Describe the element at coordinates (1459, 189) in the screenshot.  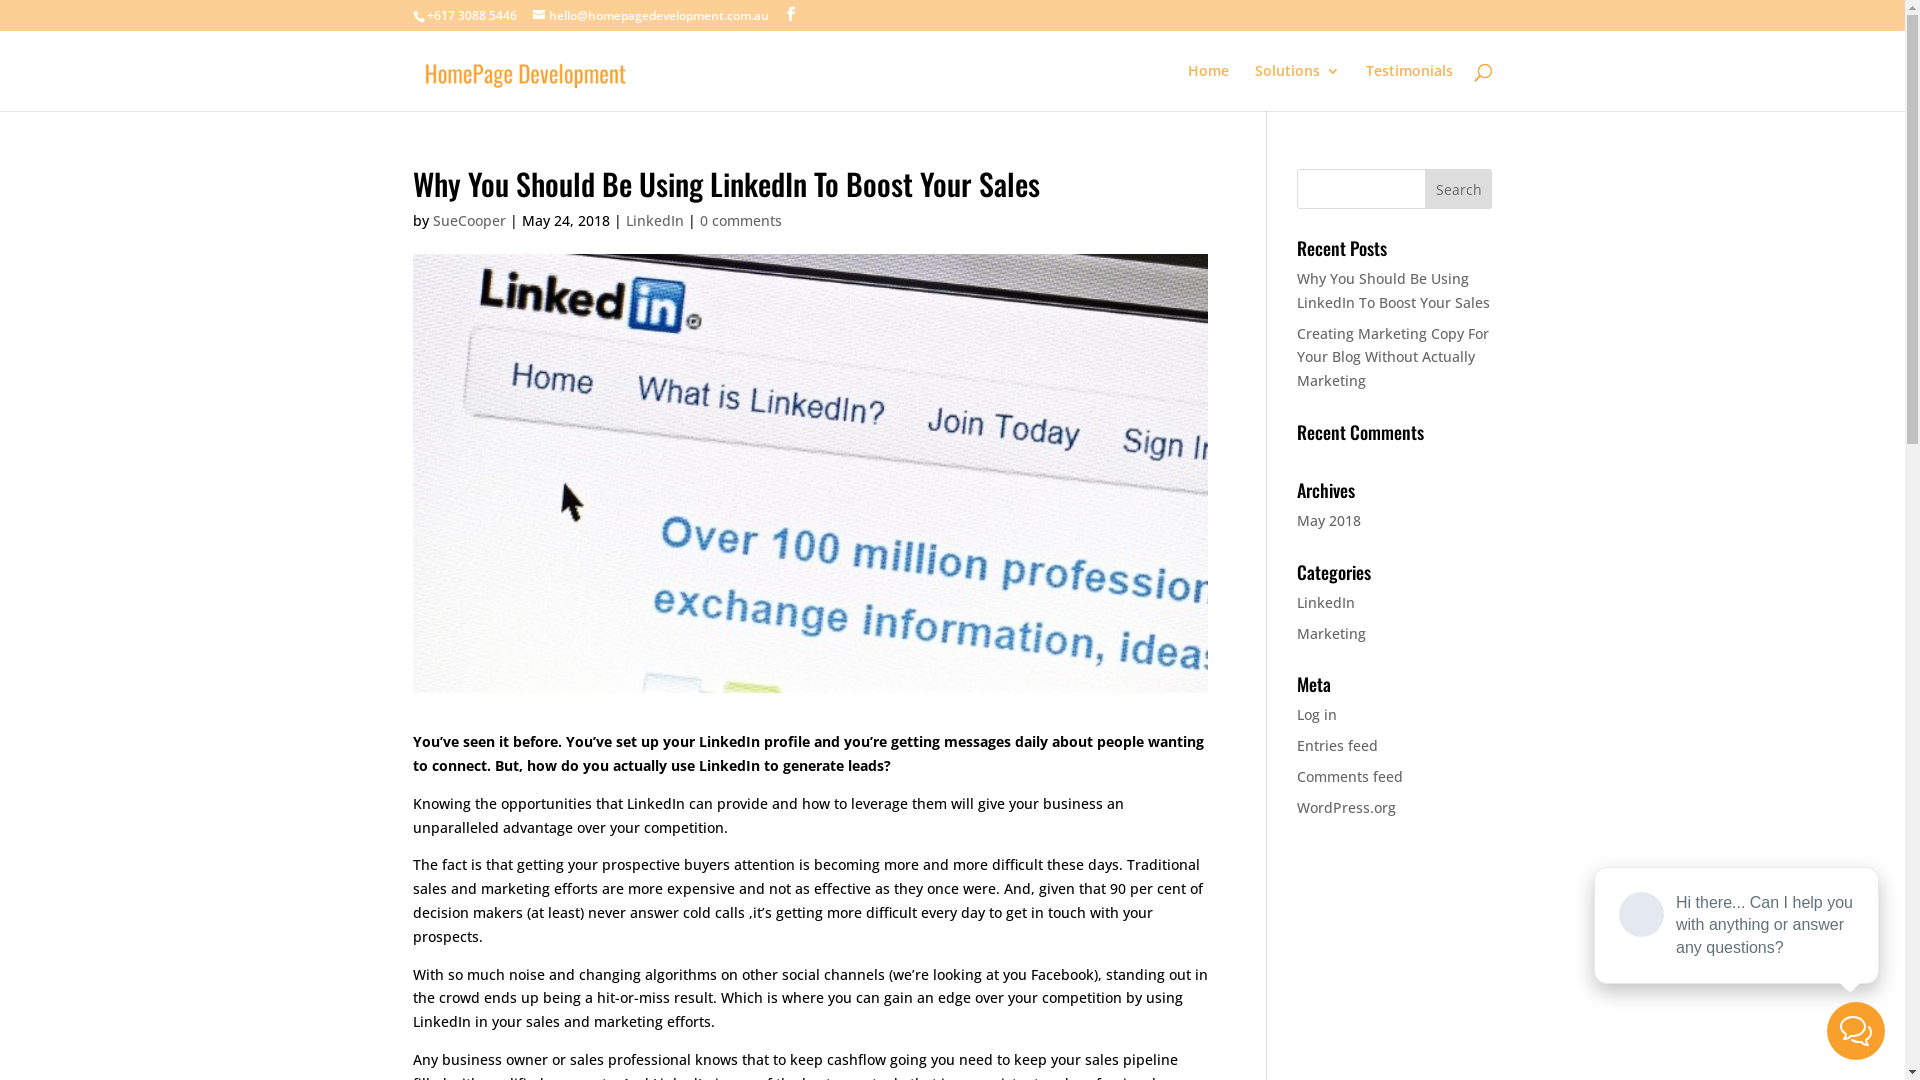
I see `Search` at that location.